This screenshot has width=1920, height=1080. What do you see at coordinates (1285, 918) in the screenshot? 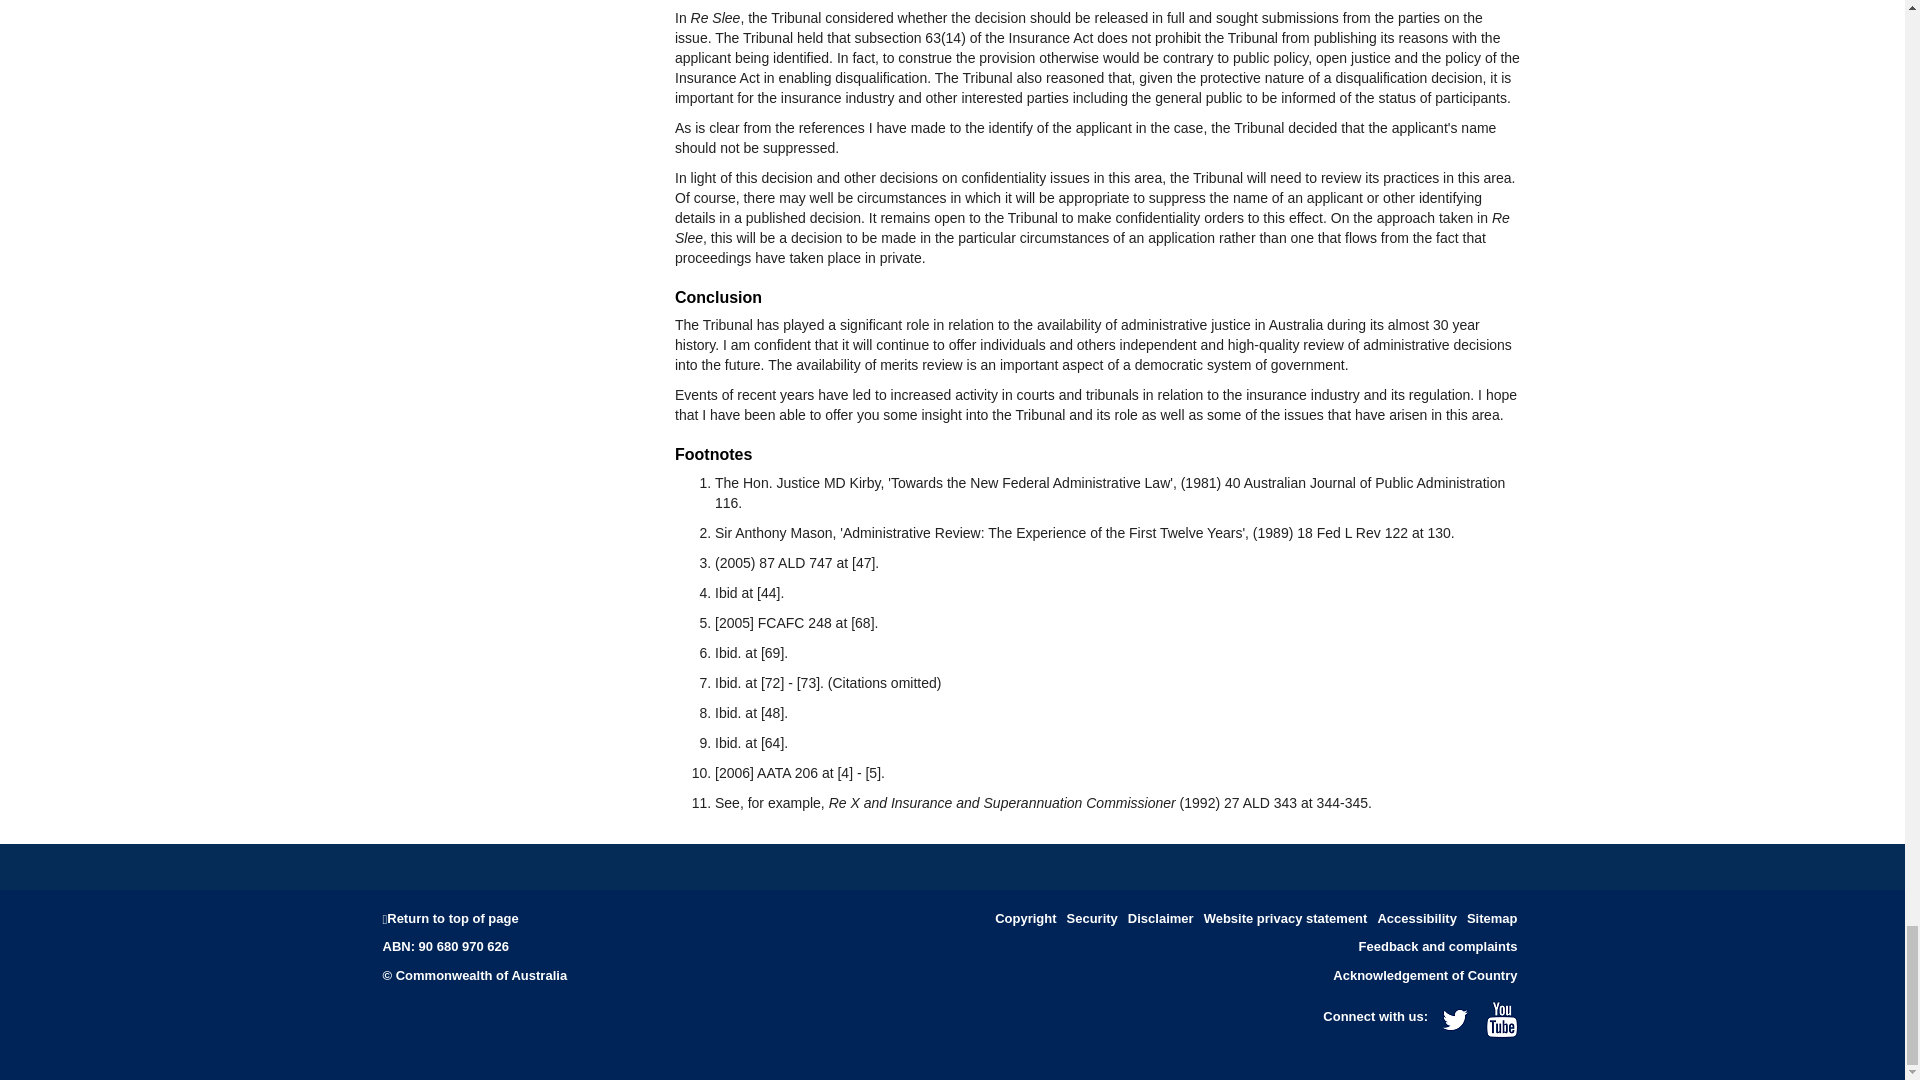
I see `Website privacy statement` at bounding box center [1285, 918].